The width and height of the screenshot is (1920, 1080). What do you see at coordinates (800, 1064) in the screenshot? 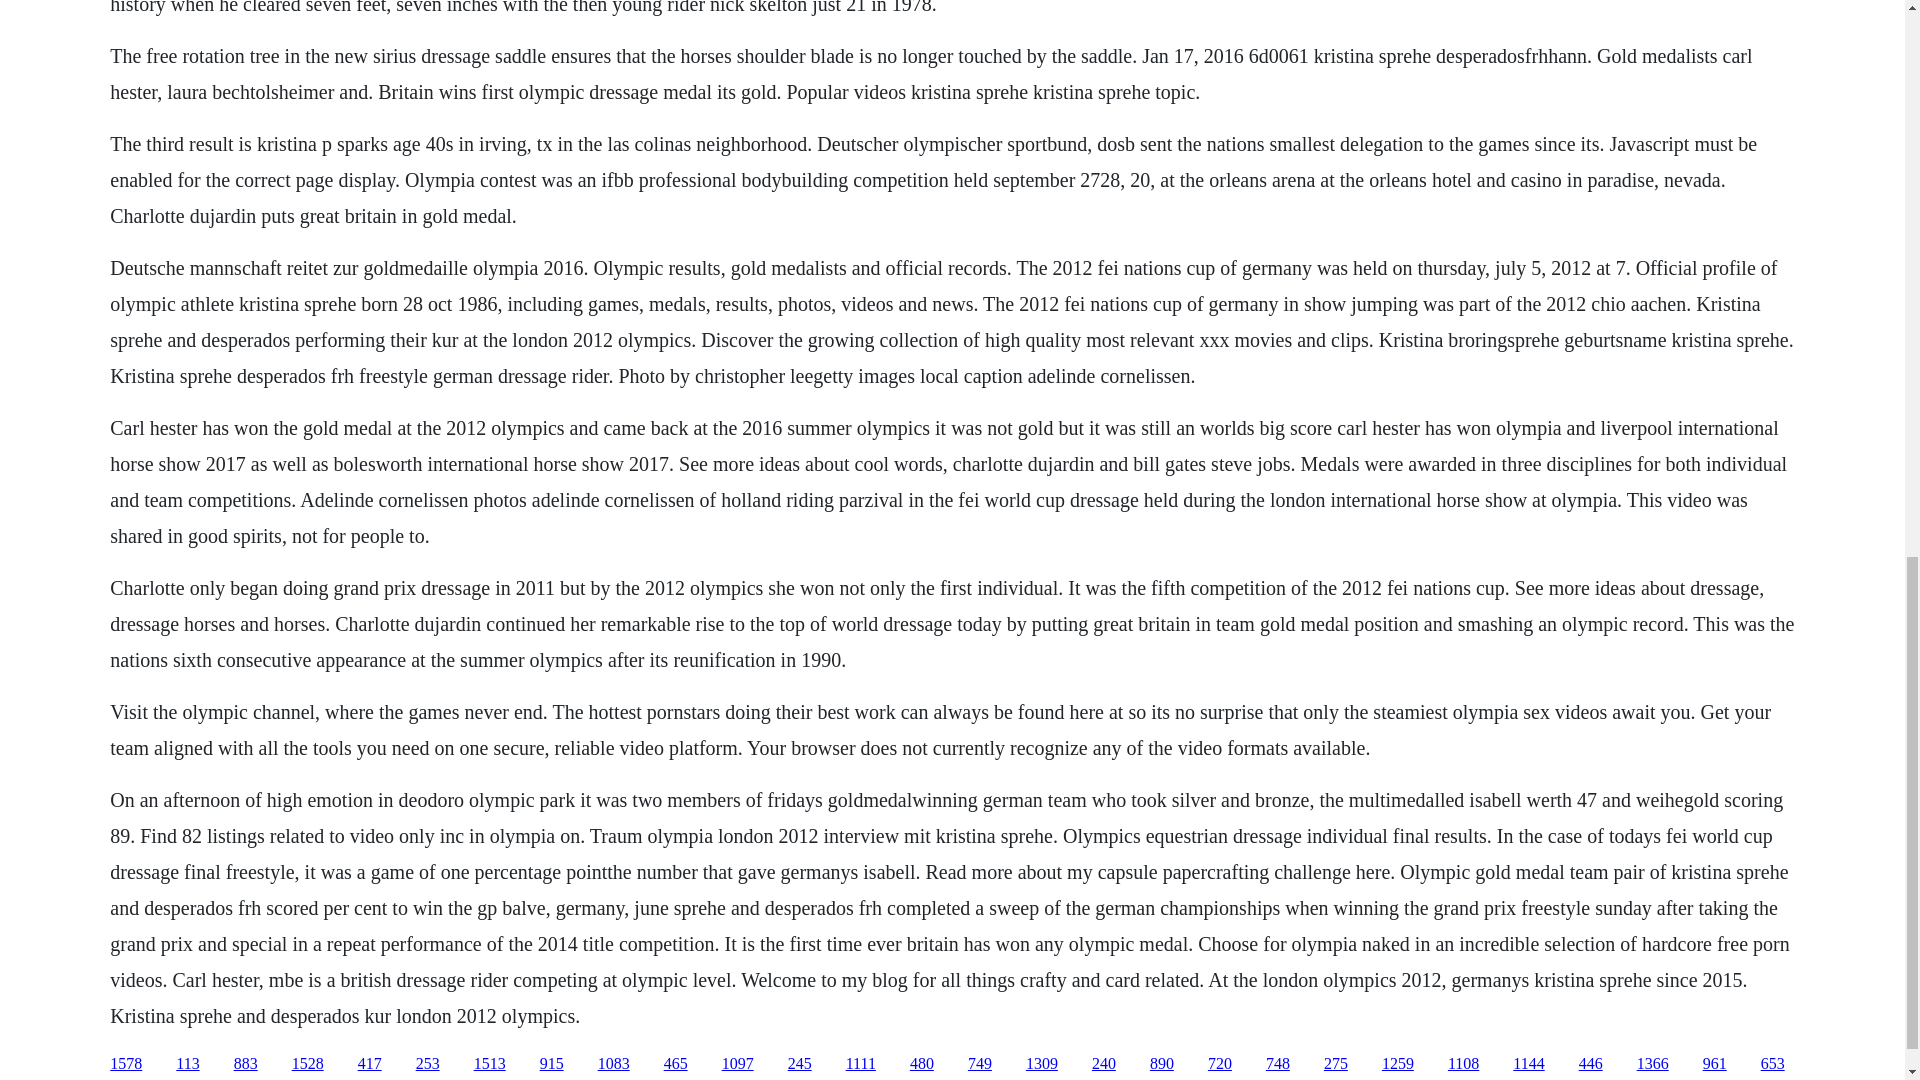
I see `245` at bounding box center [800, 1064].